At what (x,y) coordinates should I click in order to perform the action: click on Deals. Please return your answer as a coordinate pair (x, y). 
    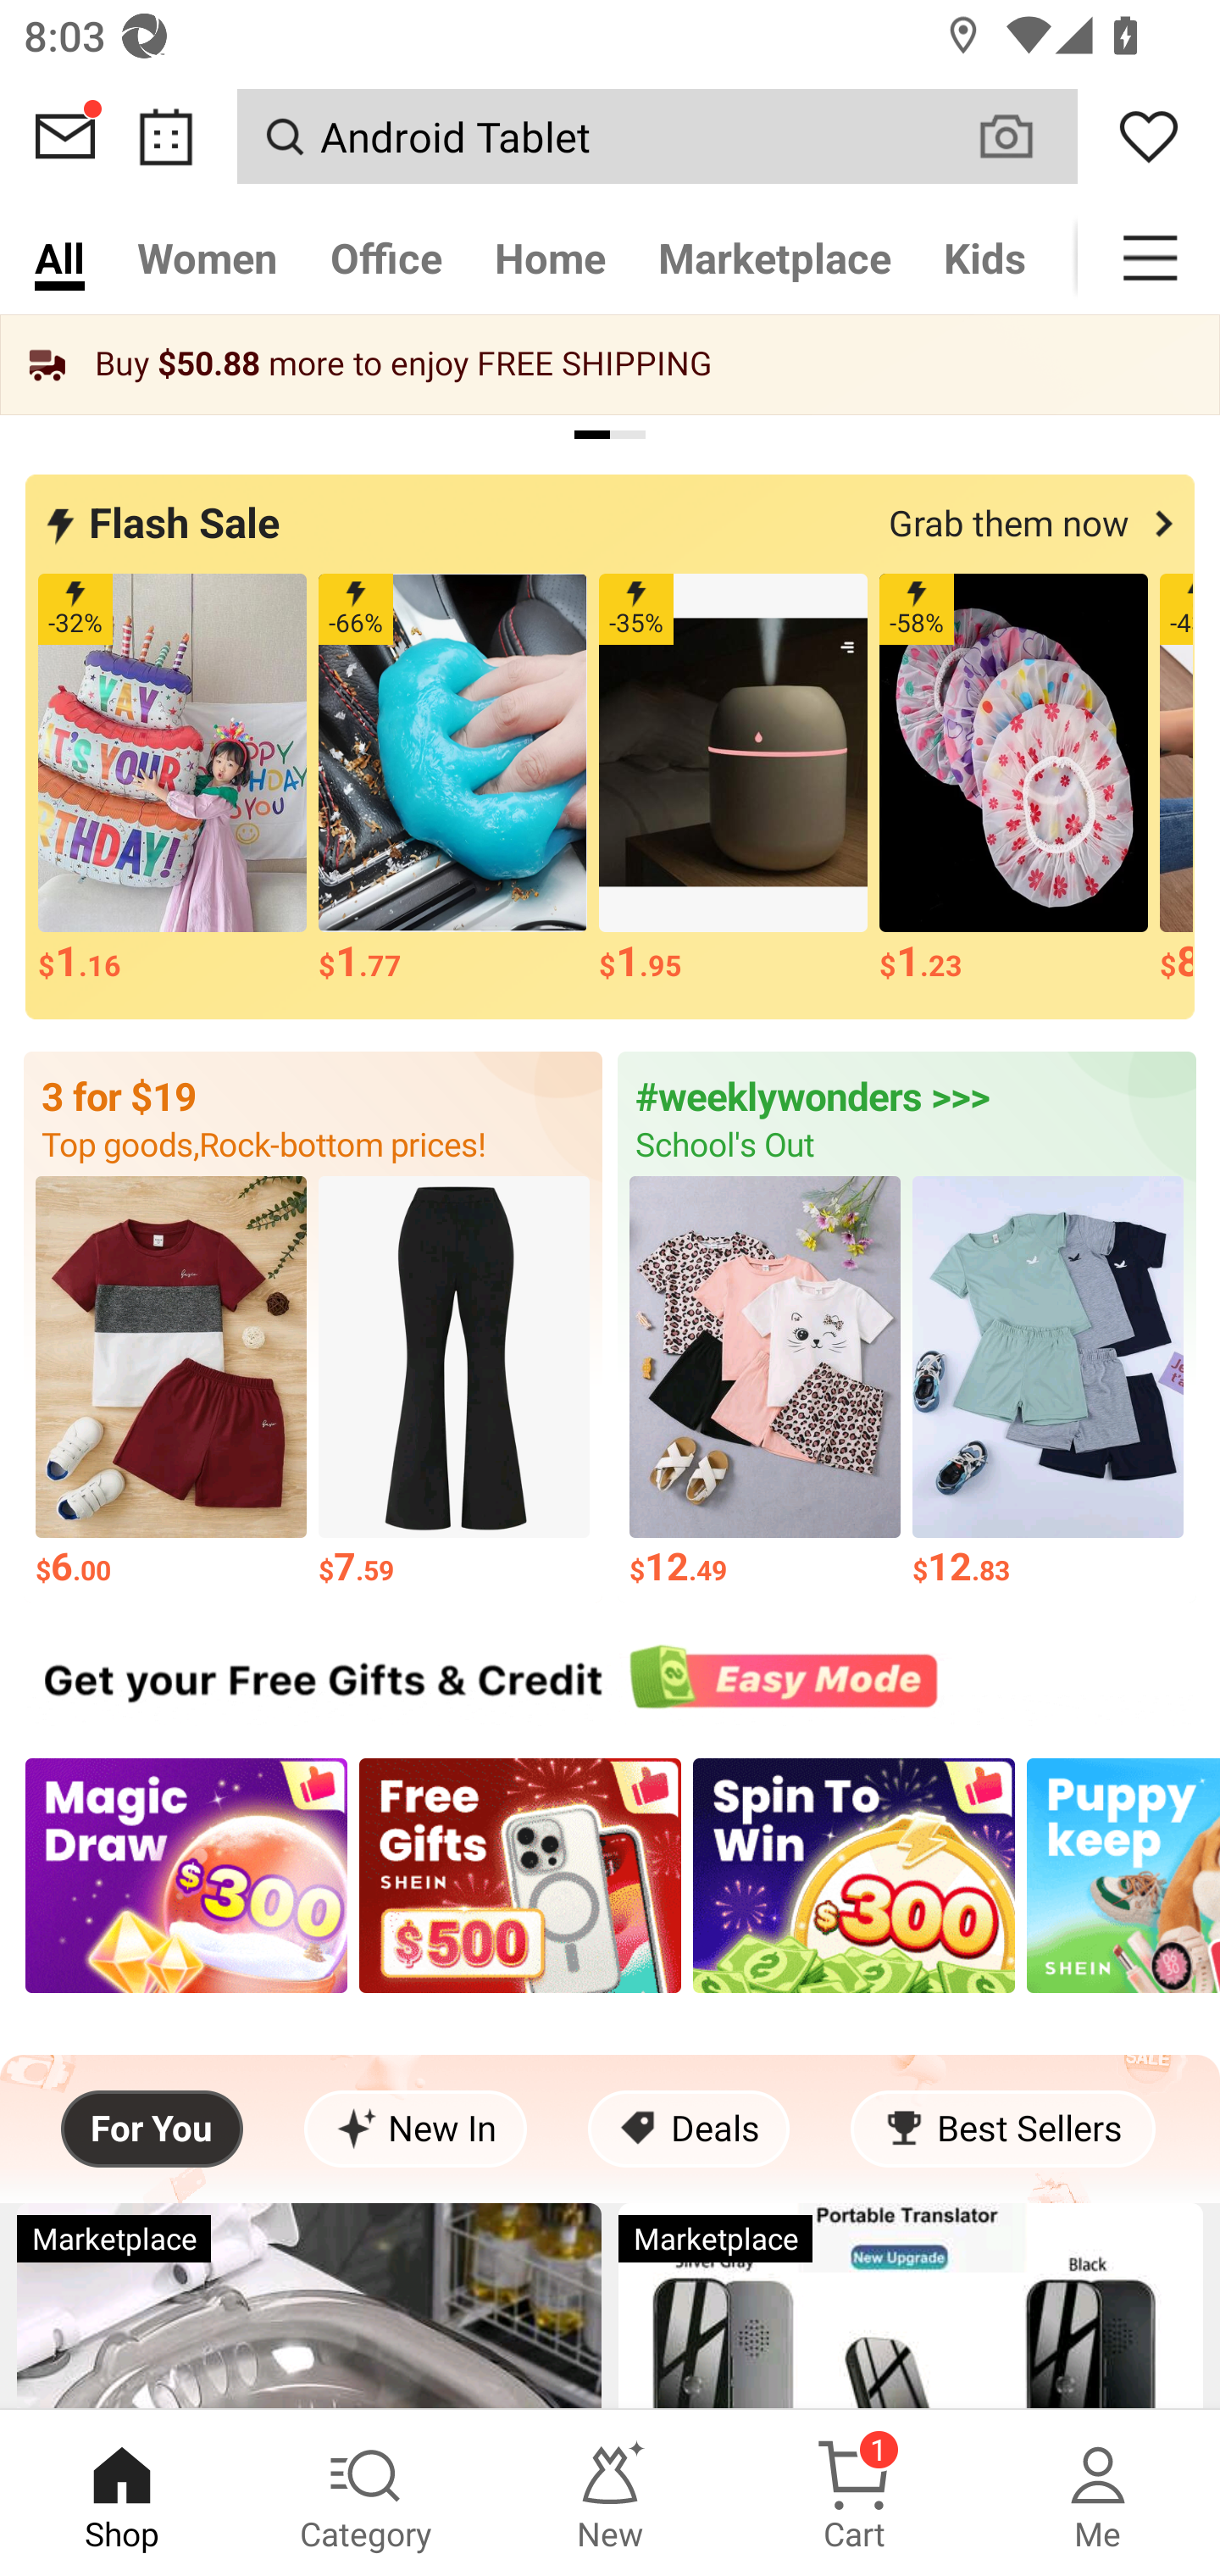
    Looking at the image, I should click on (688, 2129).